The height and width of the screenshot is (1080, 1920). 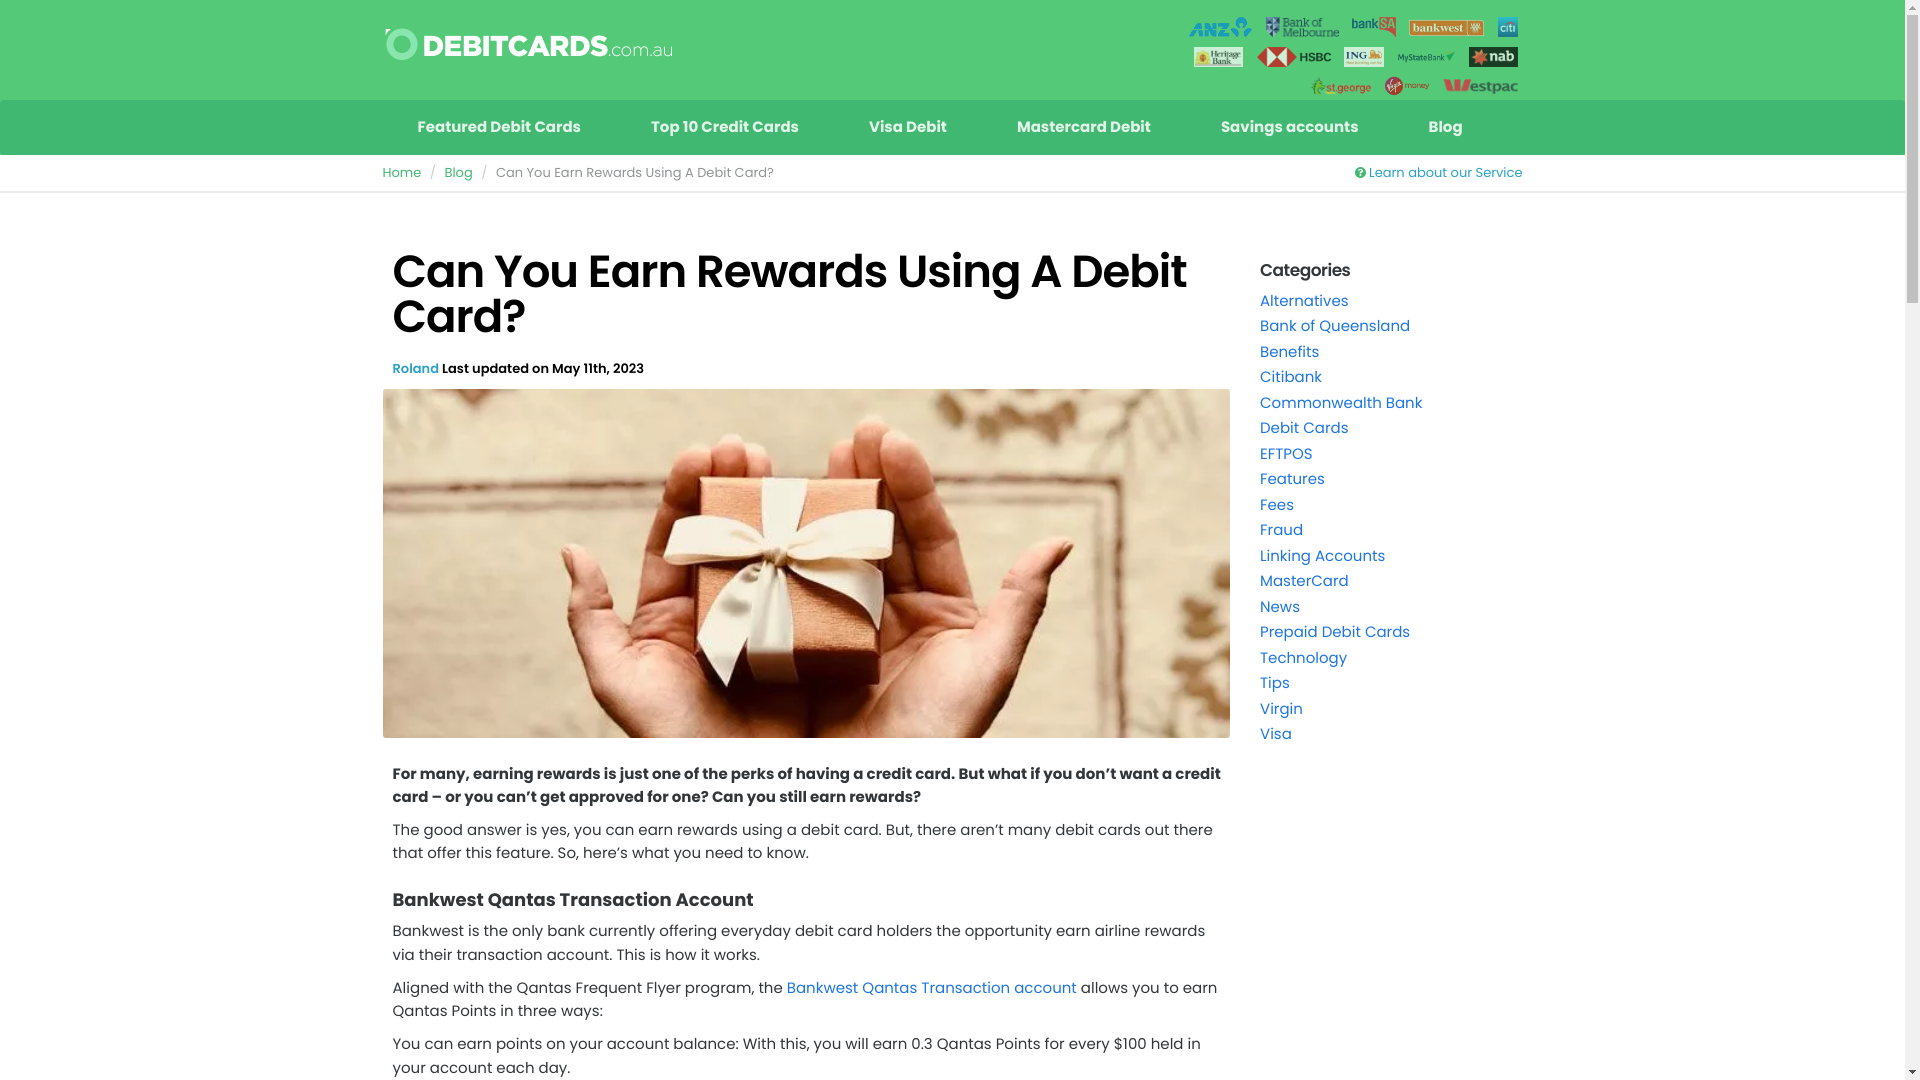 What do you see at coordinates (1304, 301) in the screenshot?
I see `Alternatives` at bounding box center [1304, 301].